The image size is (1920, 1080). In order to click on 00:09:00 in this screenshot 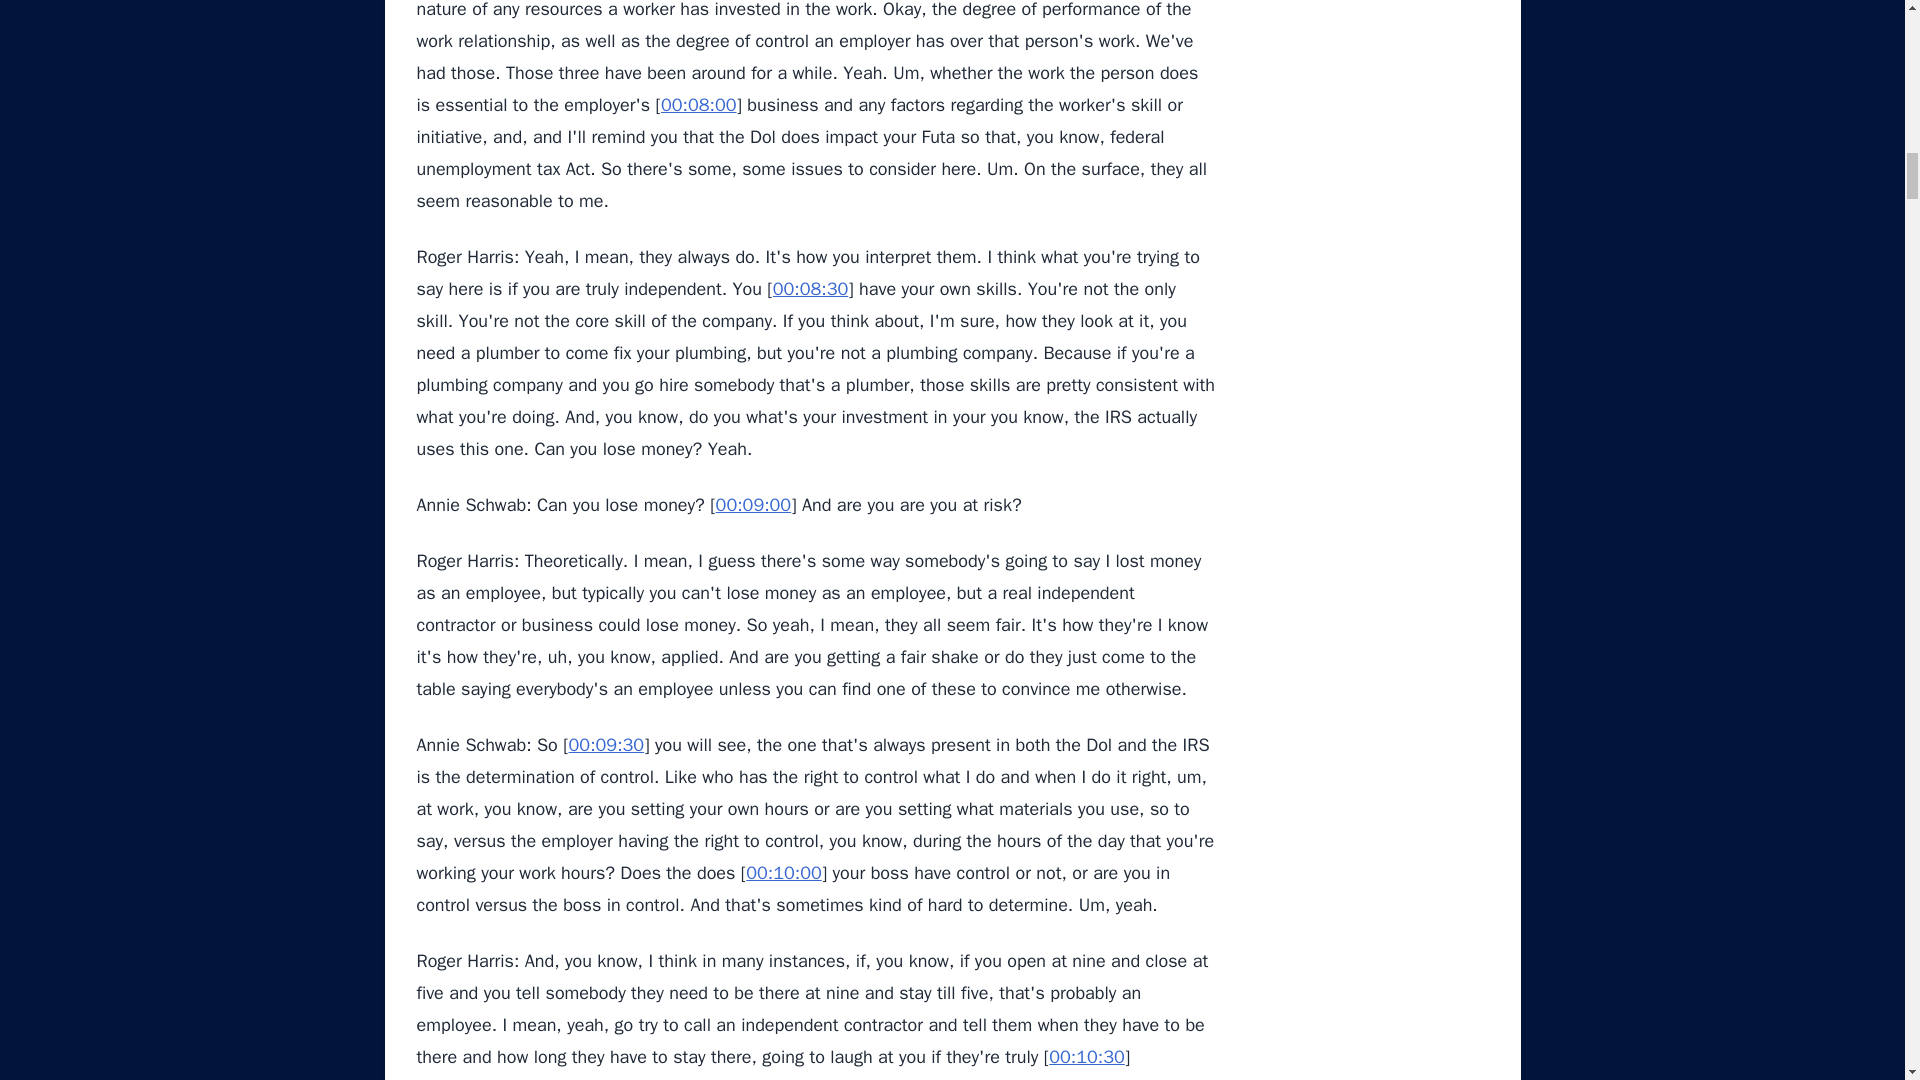, I will do `click(754, 504)`.